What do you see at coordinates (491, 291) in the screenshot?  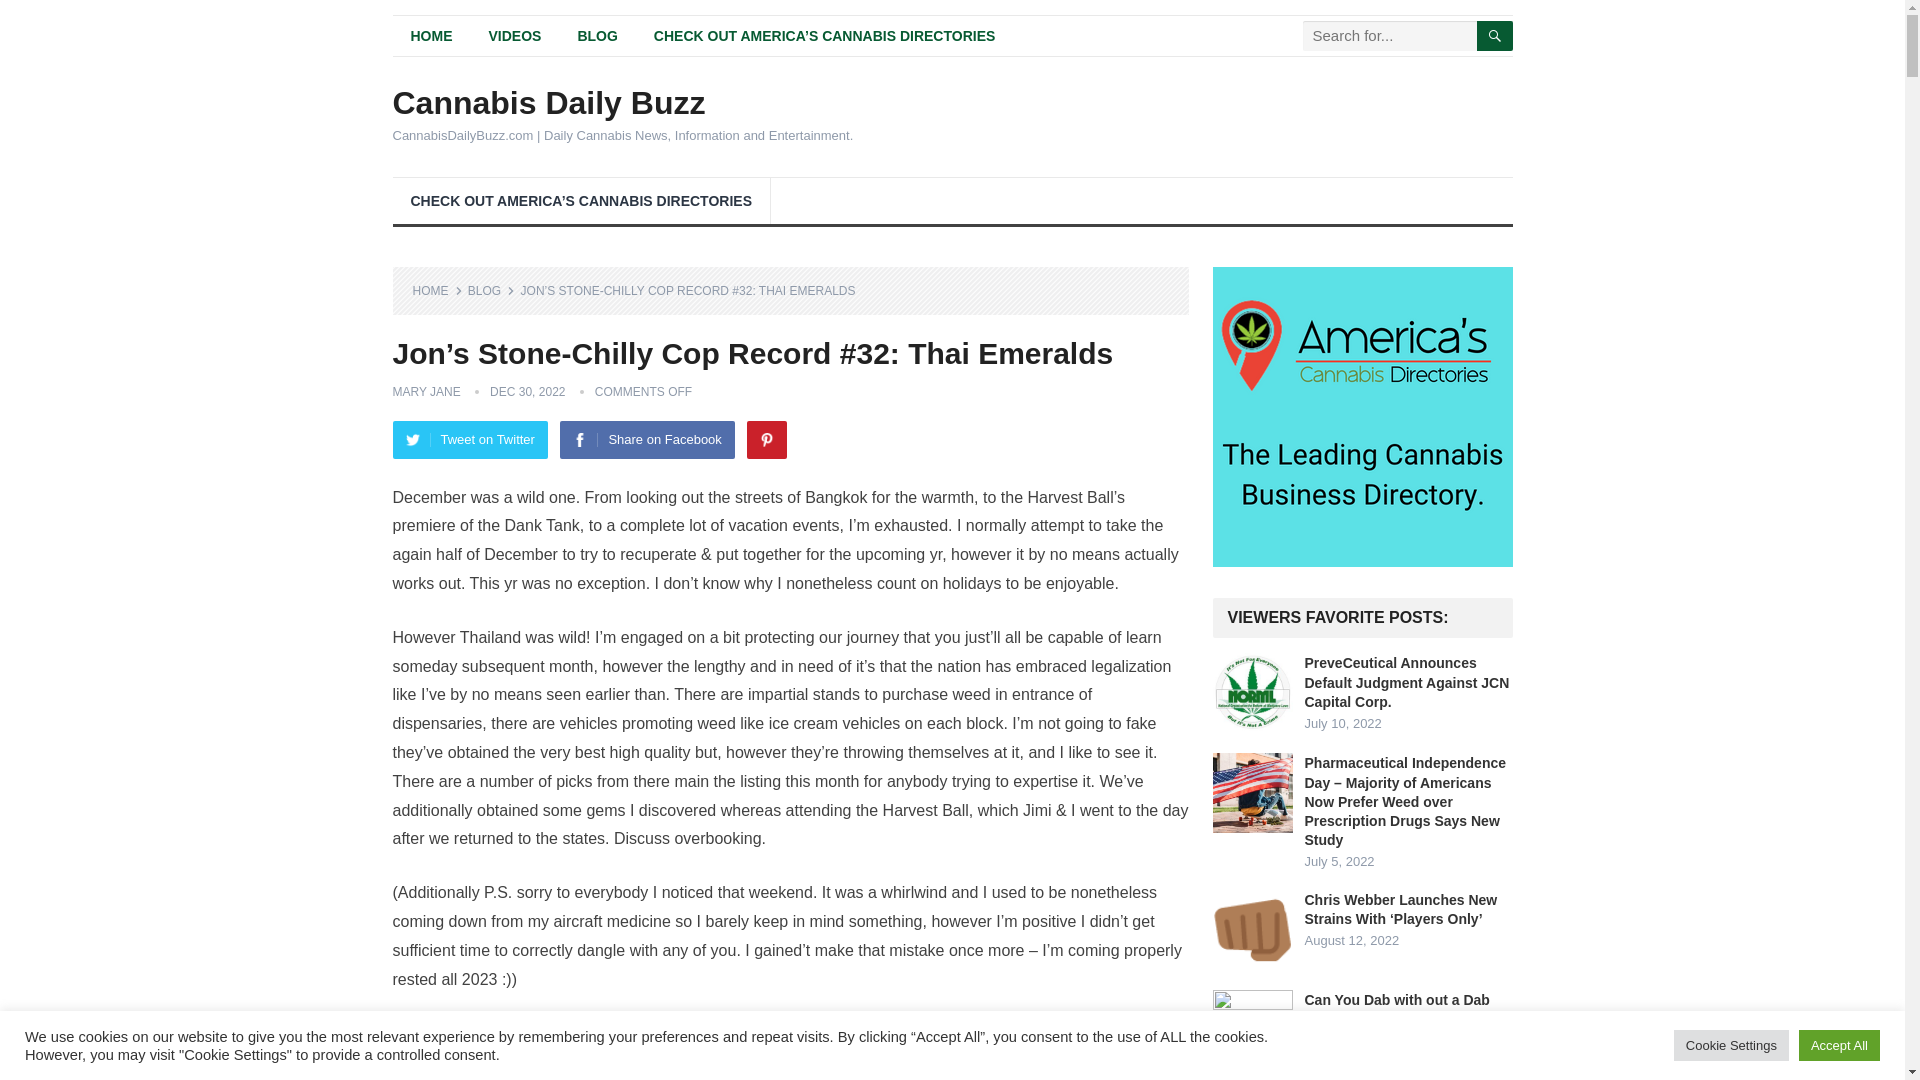 I see `View all posts in Blog` at bounding box center [491, 291].